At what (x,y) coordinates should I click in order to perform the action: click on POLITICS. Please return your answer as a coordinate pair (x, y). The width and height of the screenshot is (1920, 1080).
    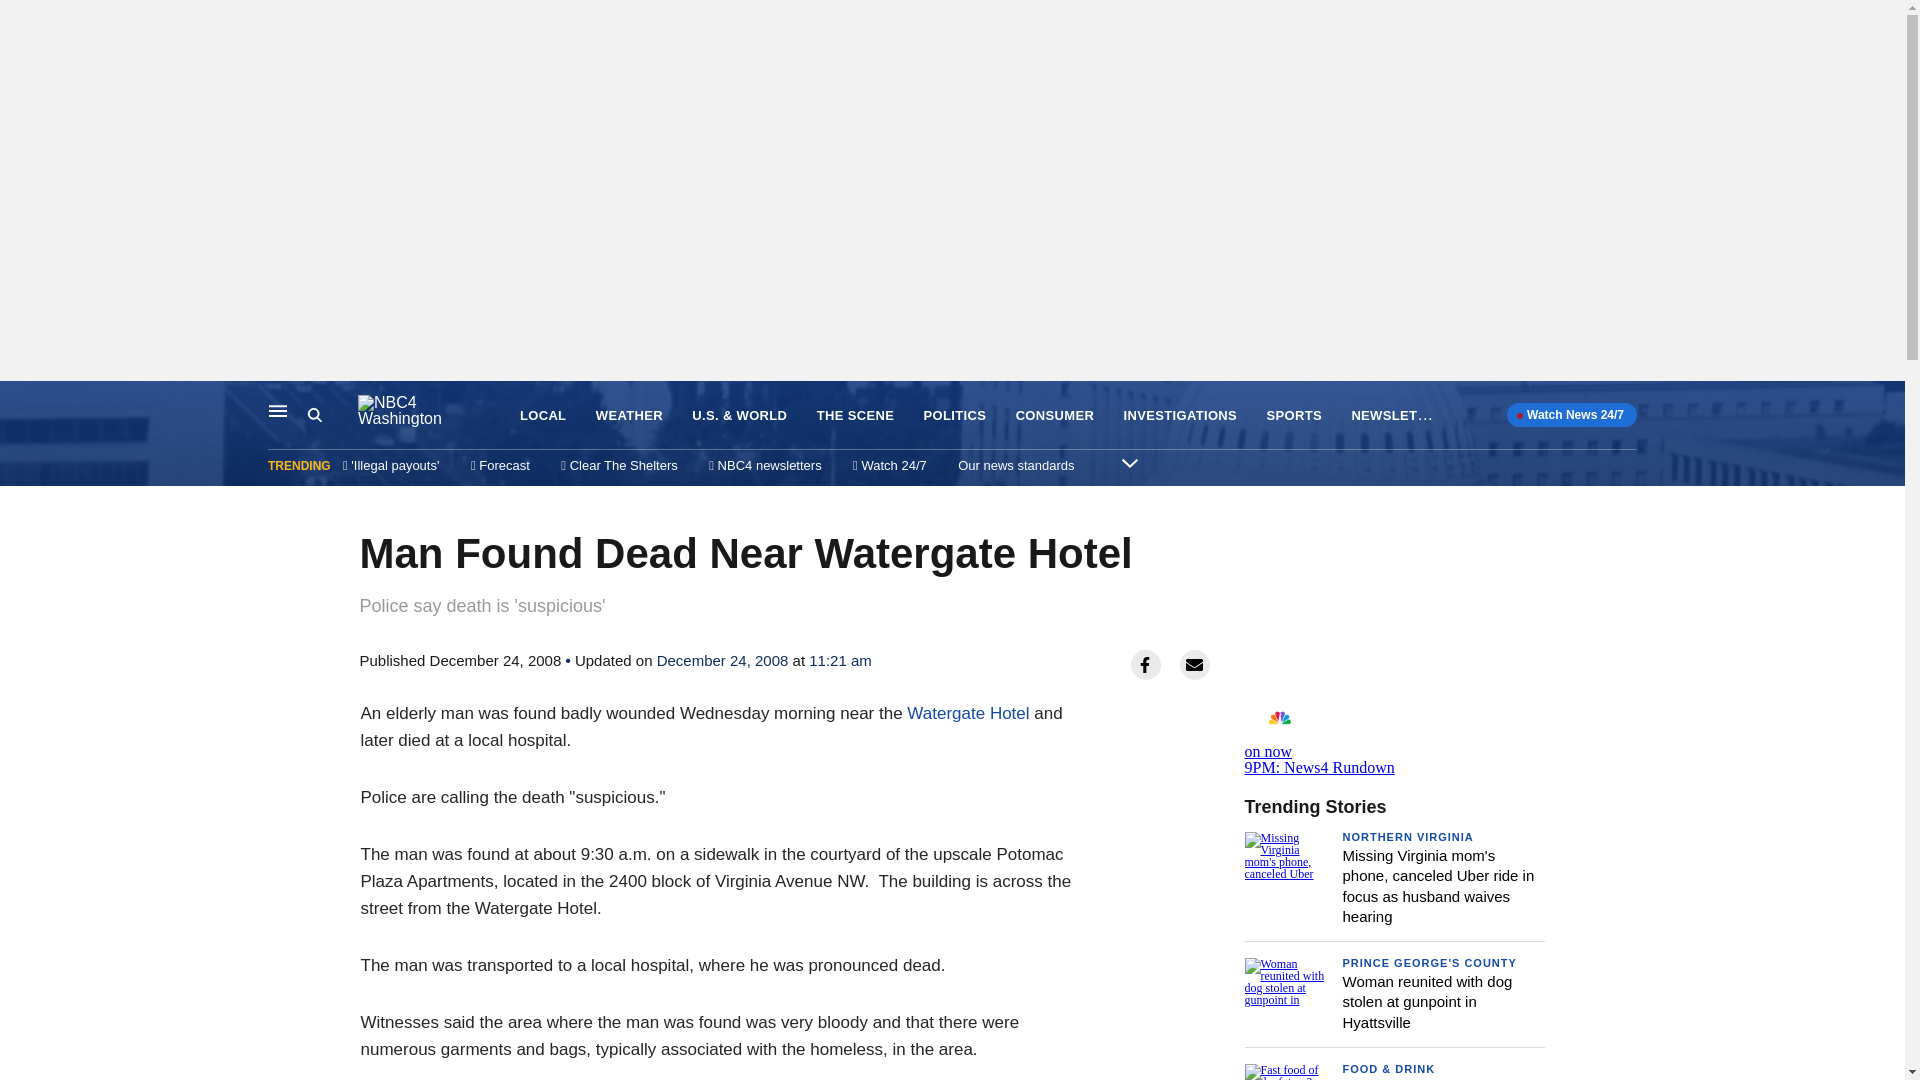
    Looking at the image, I should click on (628, 416).